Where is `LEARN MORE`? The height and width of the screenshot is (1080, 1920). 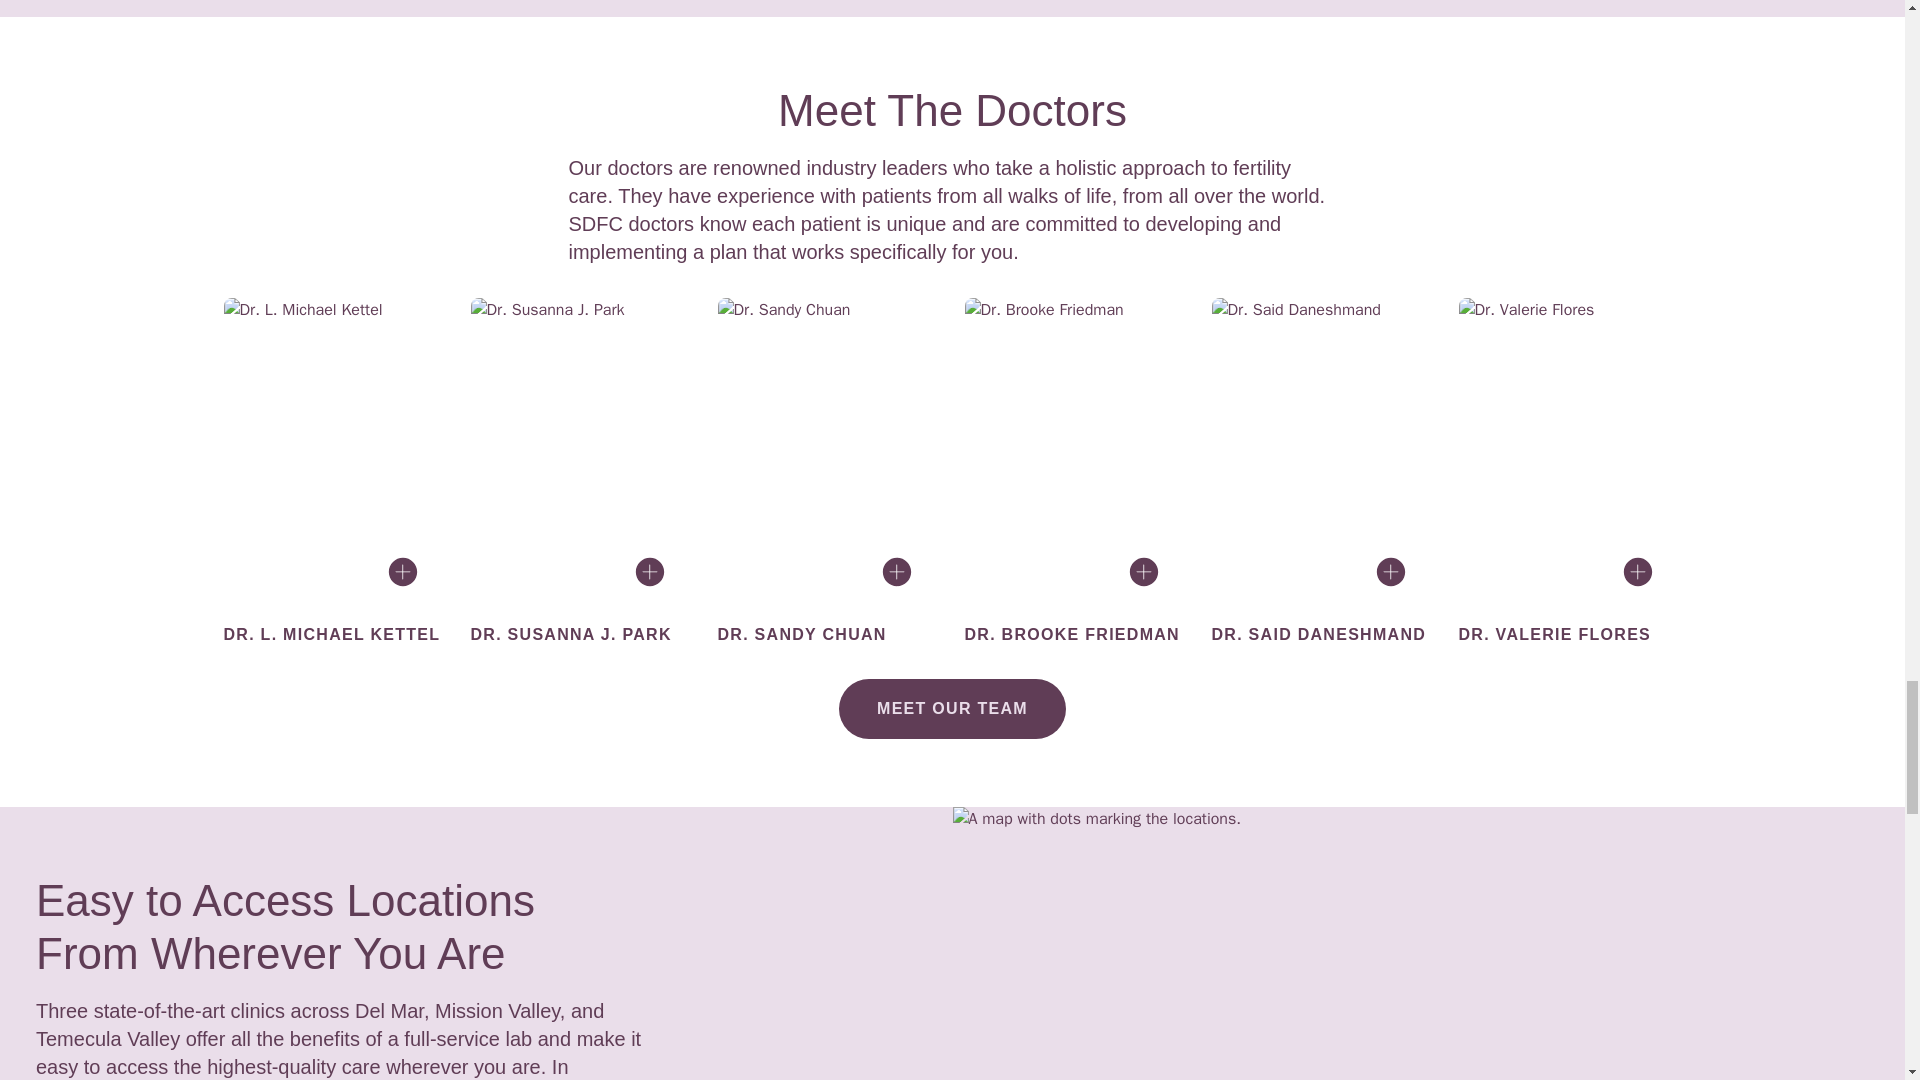
LEARN MORE is located at coordinates (1324, 580).